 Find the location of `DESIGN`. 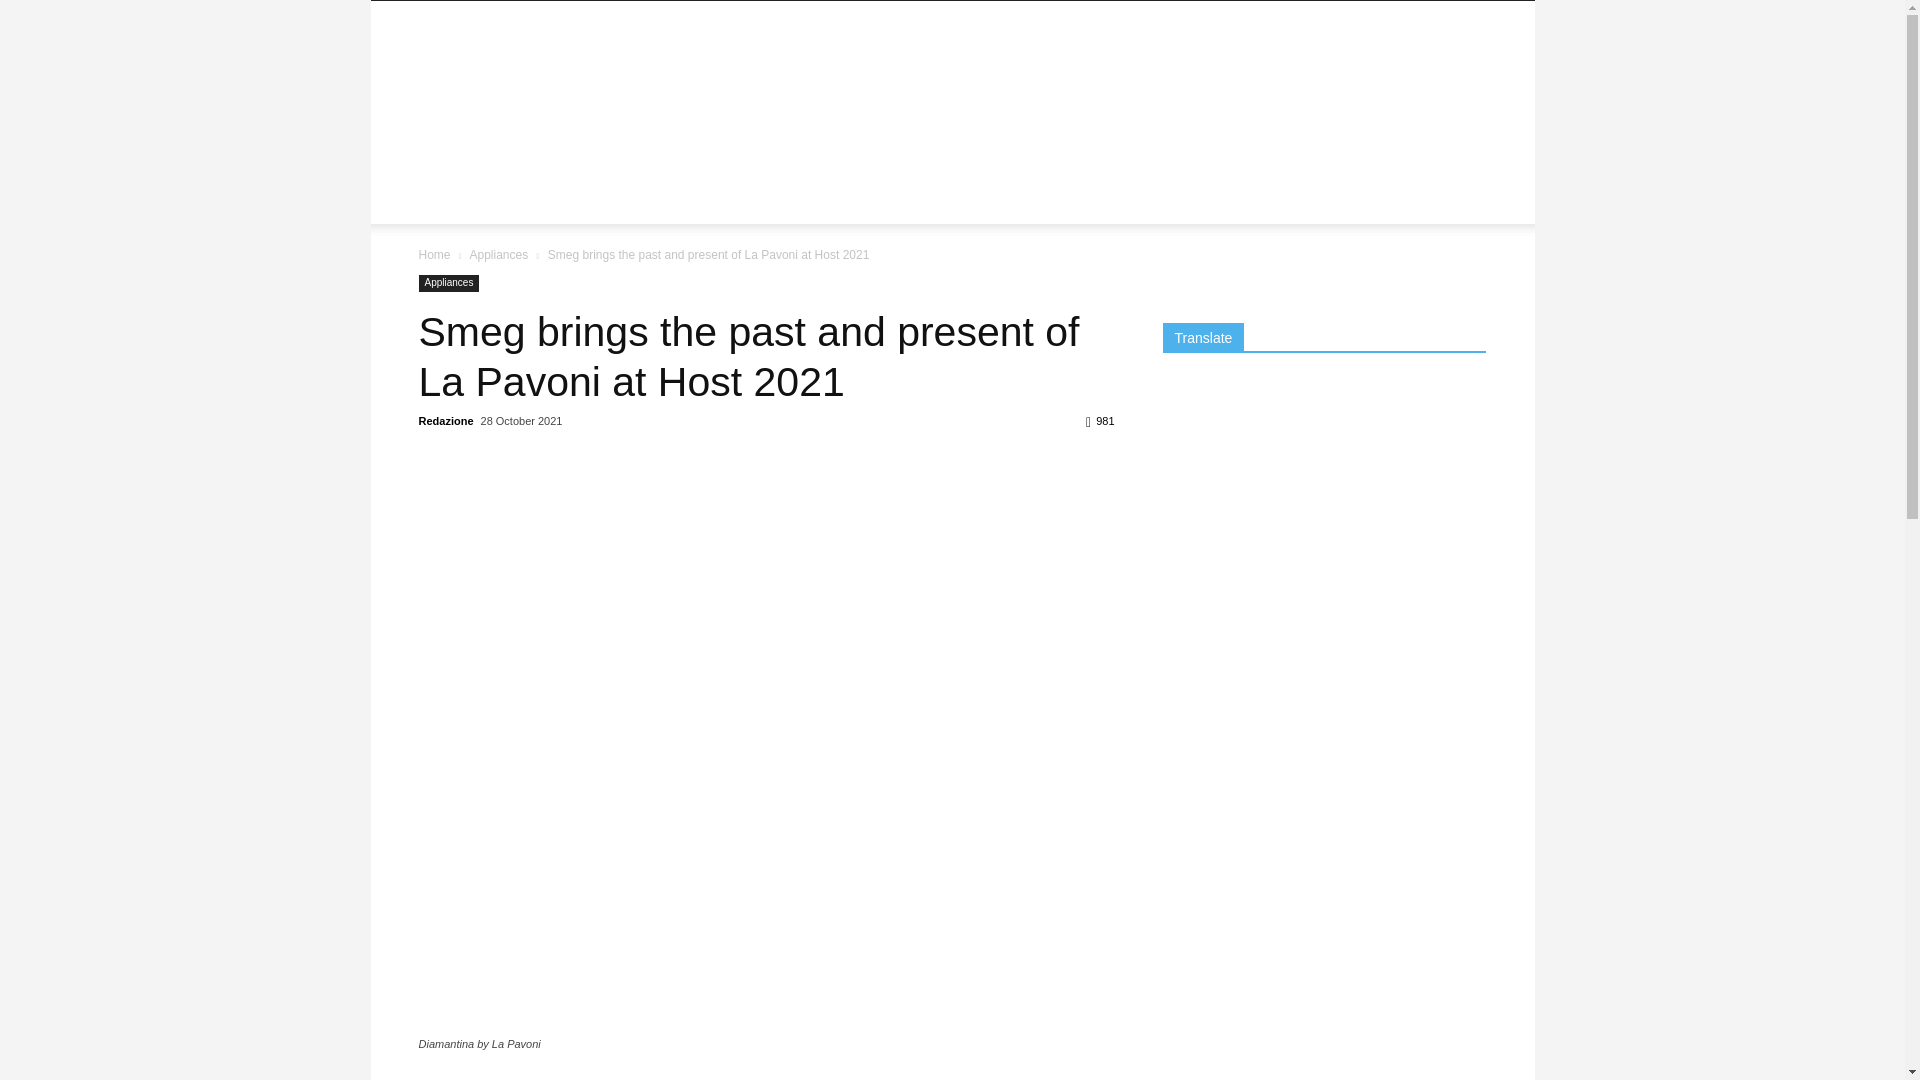

DESIGN is located at coordinates (458, 152).